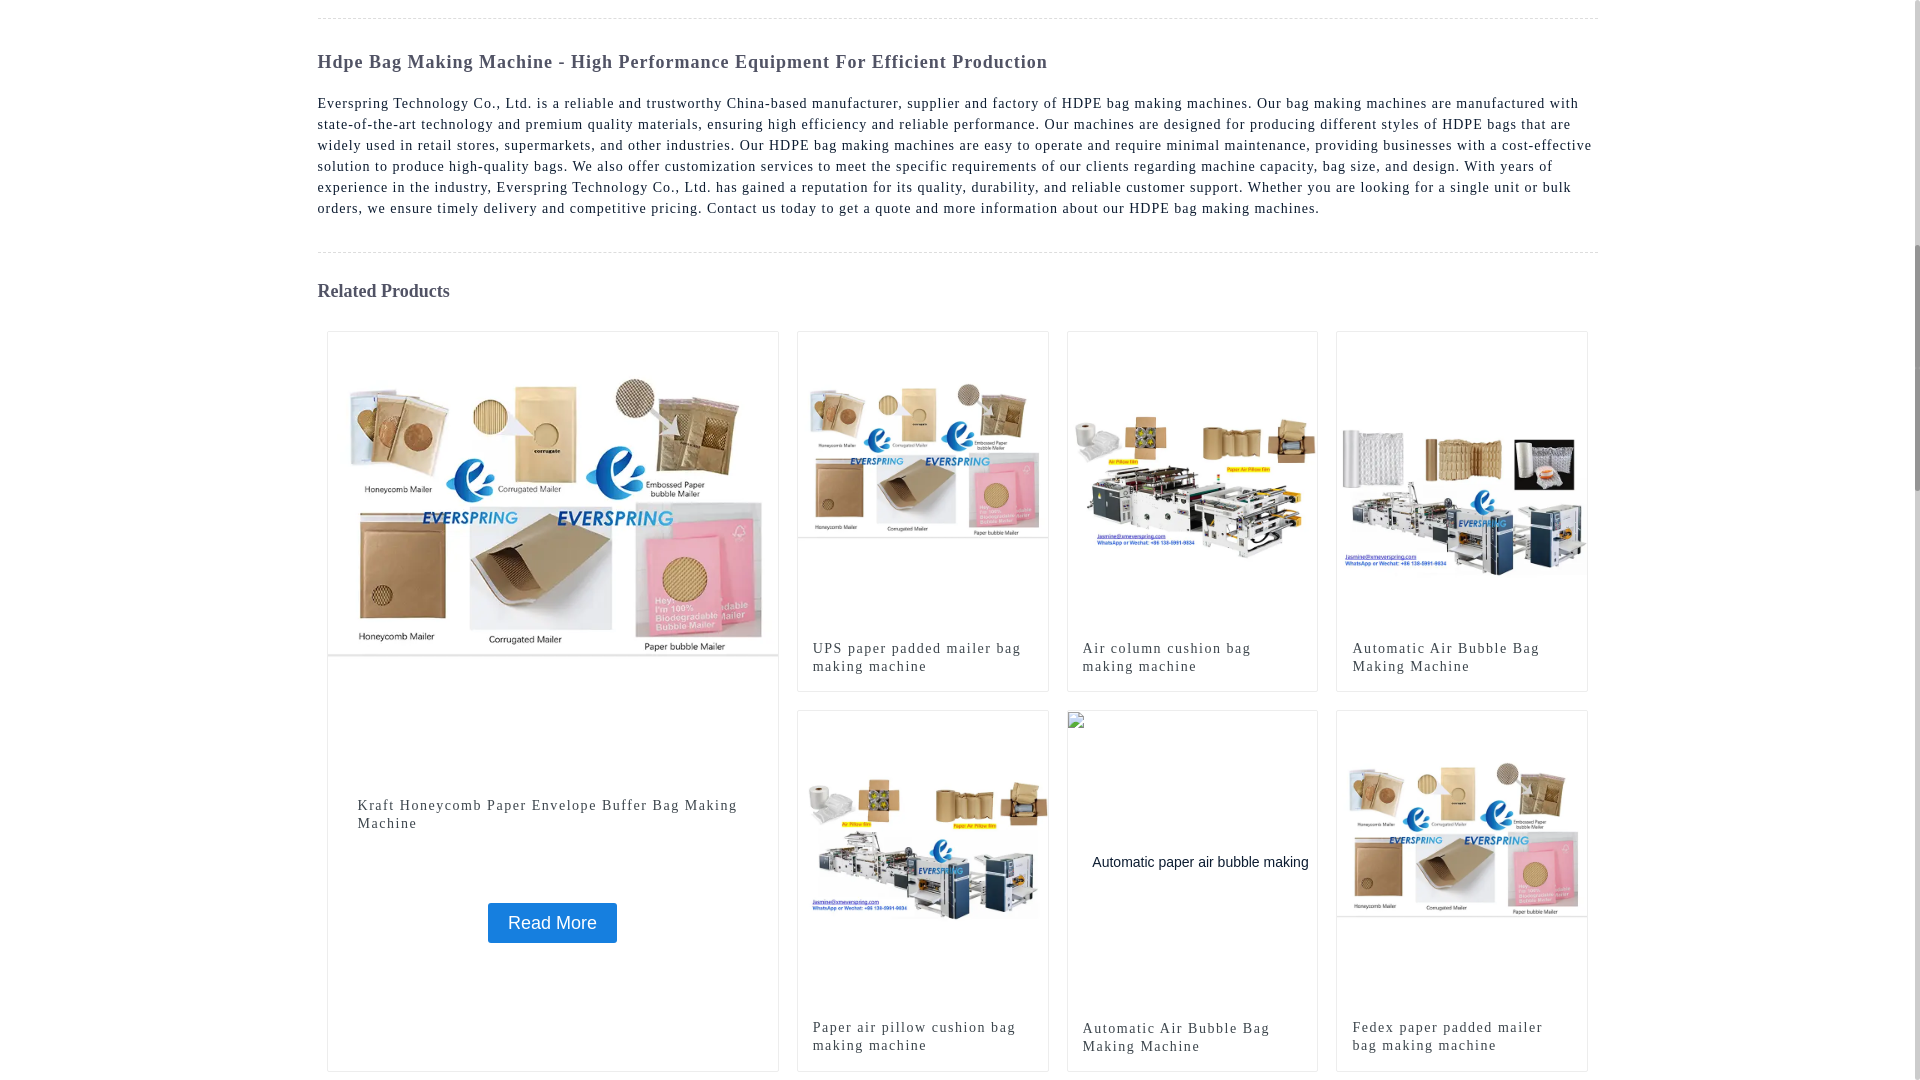 This screenshot has width=1920, height=1080. I want to click on Compostable bags, so click(1032, 346).